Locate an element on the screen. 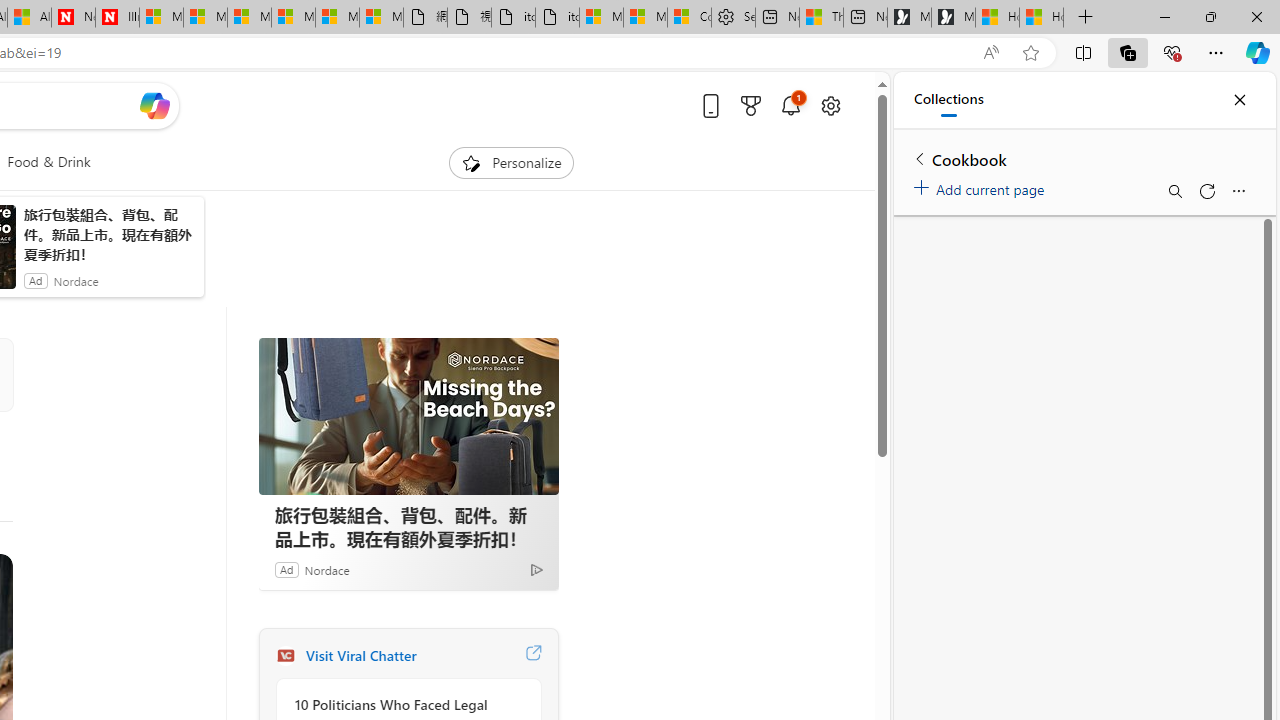 This screenshot has width=1280, height=720. Collections is located at coordinates (1128, 52).